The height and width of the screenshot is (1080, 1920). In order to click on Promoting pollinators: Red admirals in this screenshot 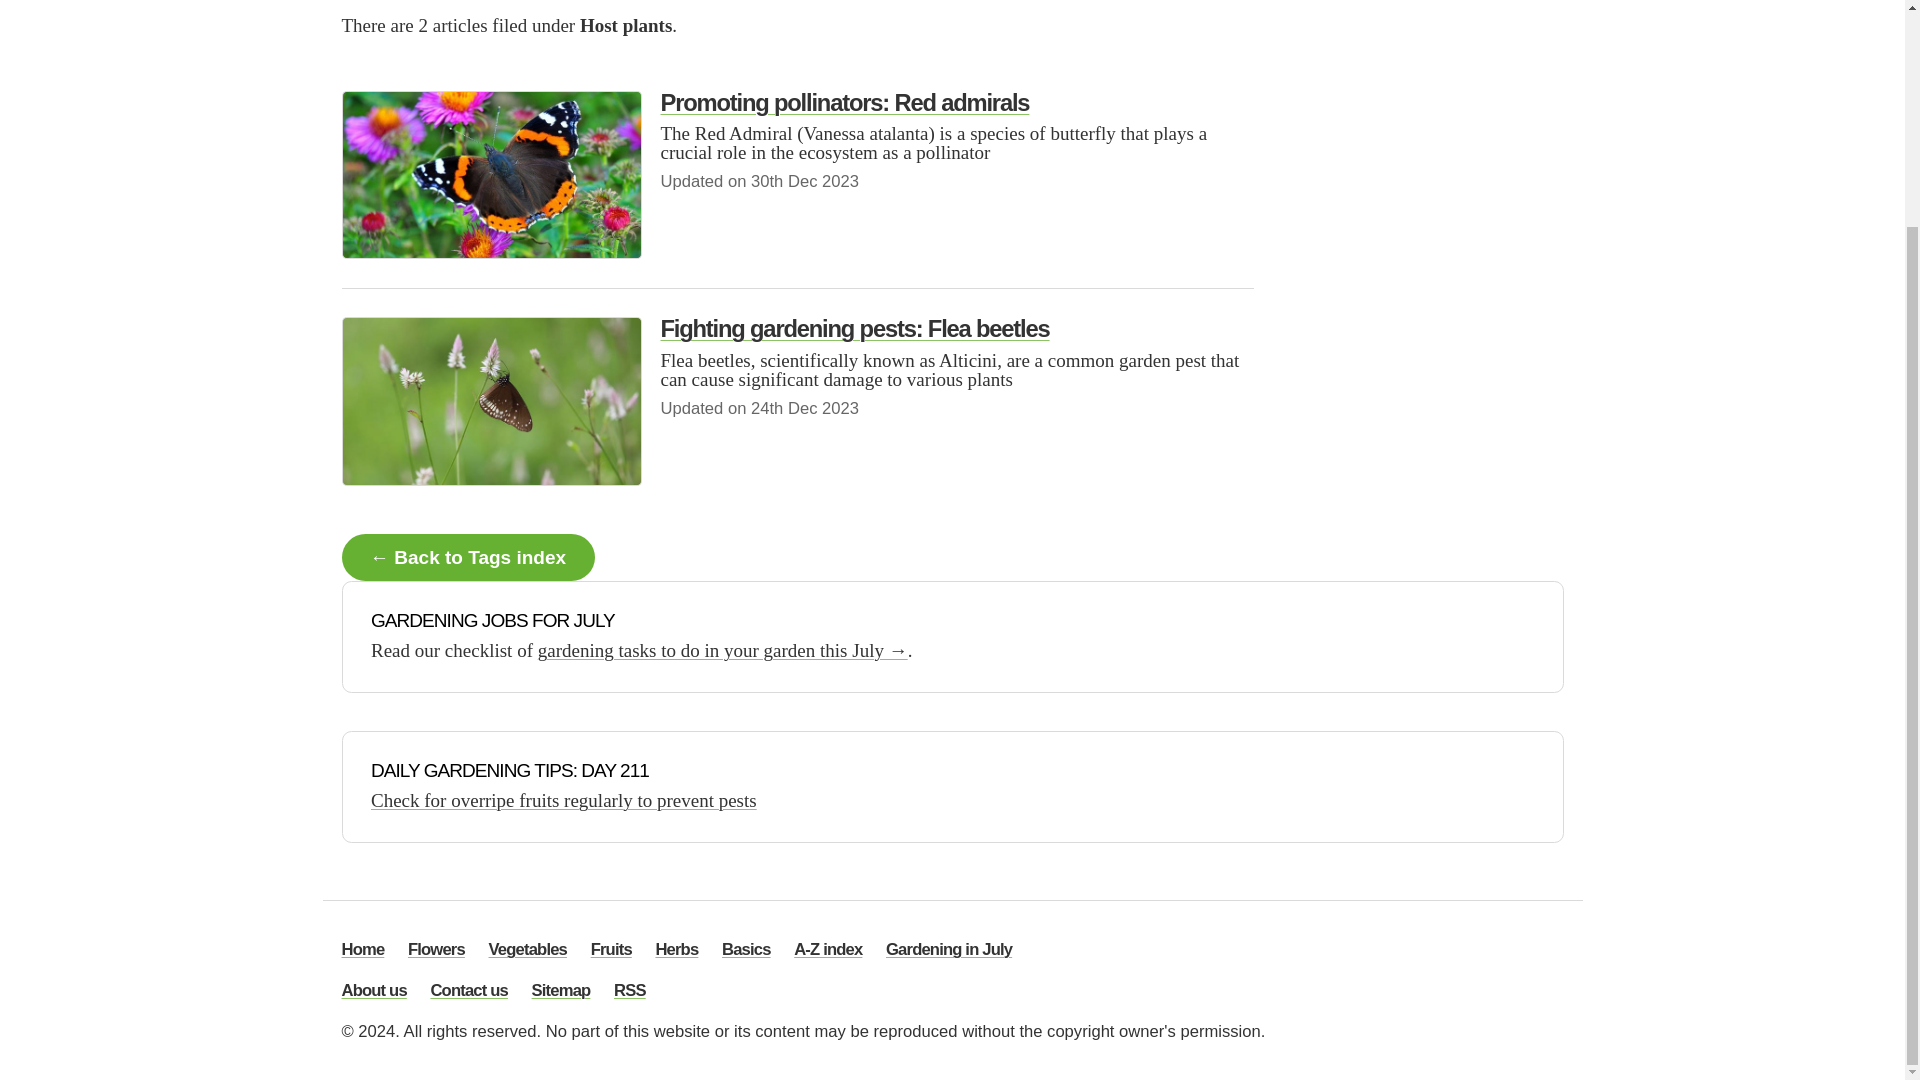, I will do `click(844, 102)`.